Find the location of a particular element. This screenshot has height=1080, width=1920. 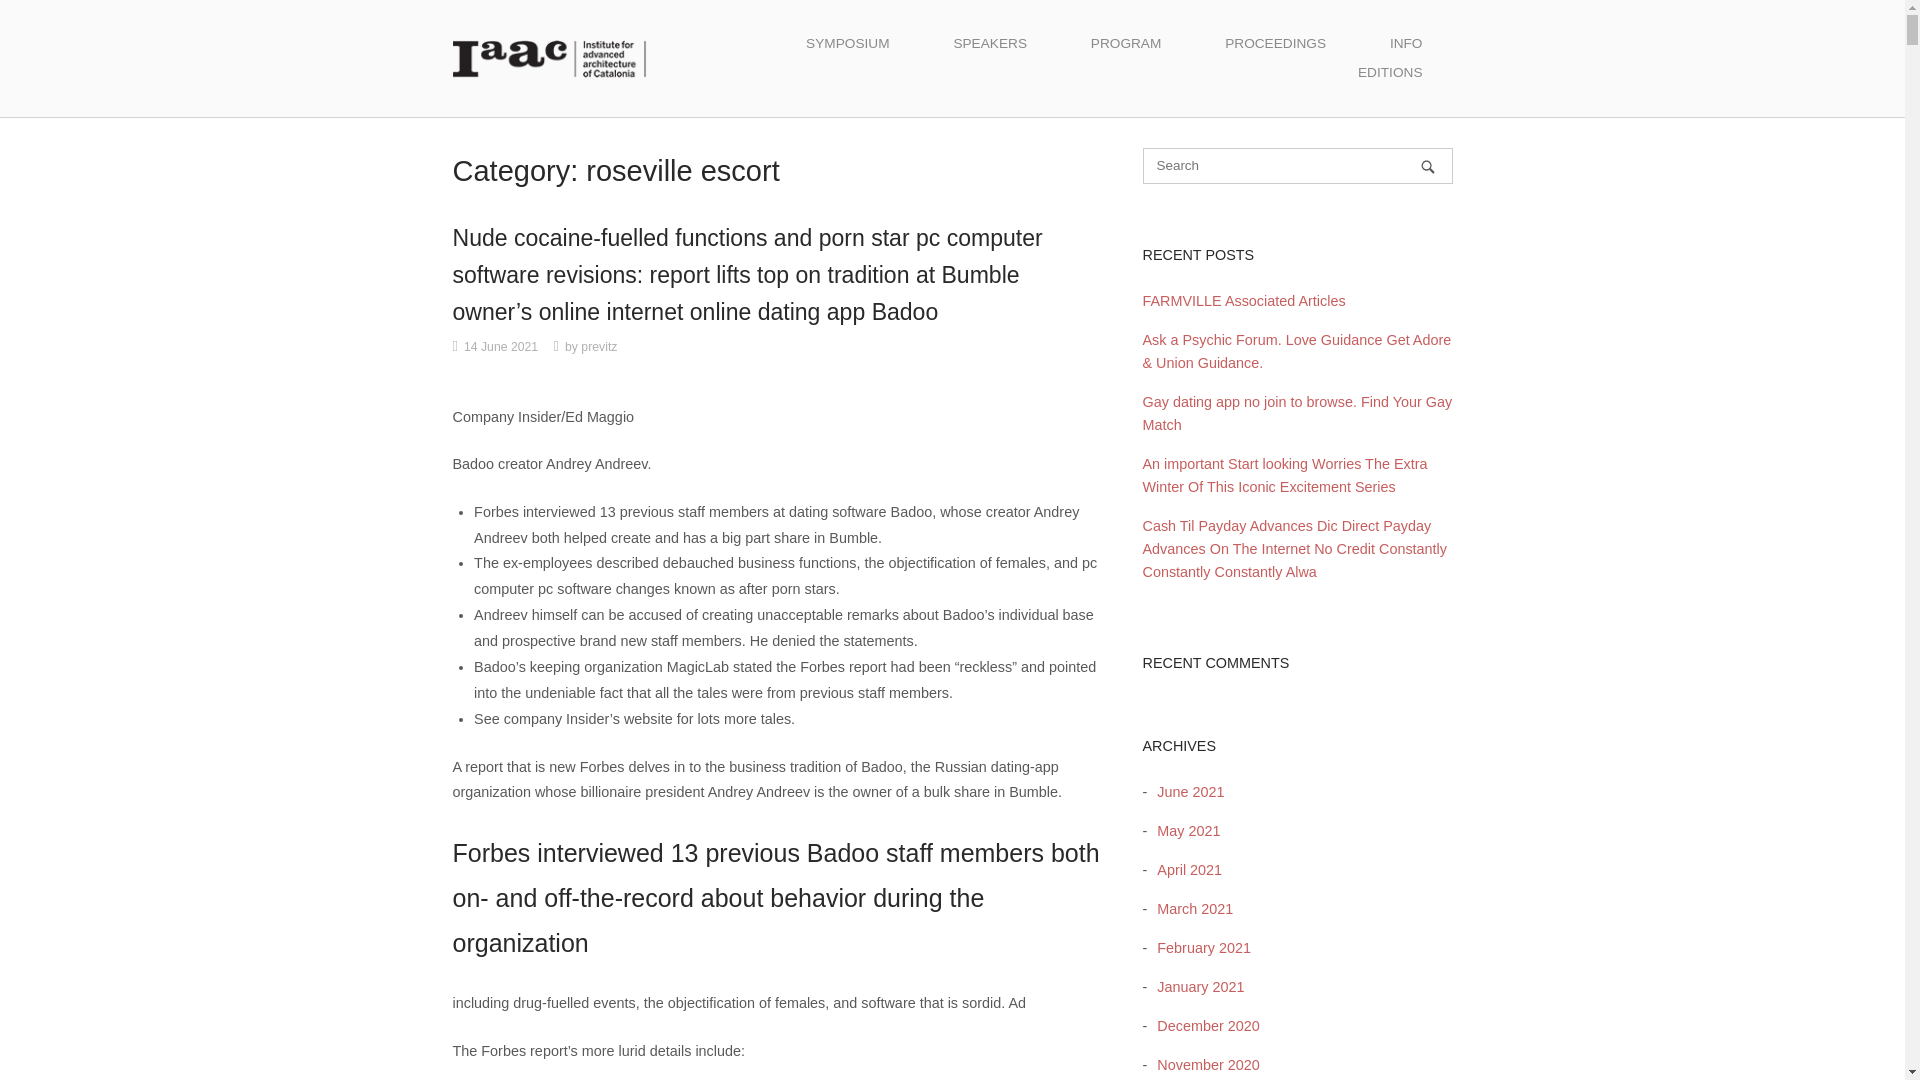

PROCEEDINGS is located at coordinates (1274, 44).